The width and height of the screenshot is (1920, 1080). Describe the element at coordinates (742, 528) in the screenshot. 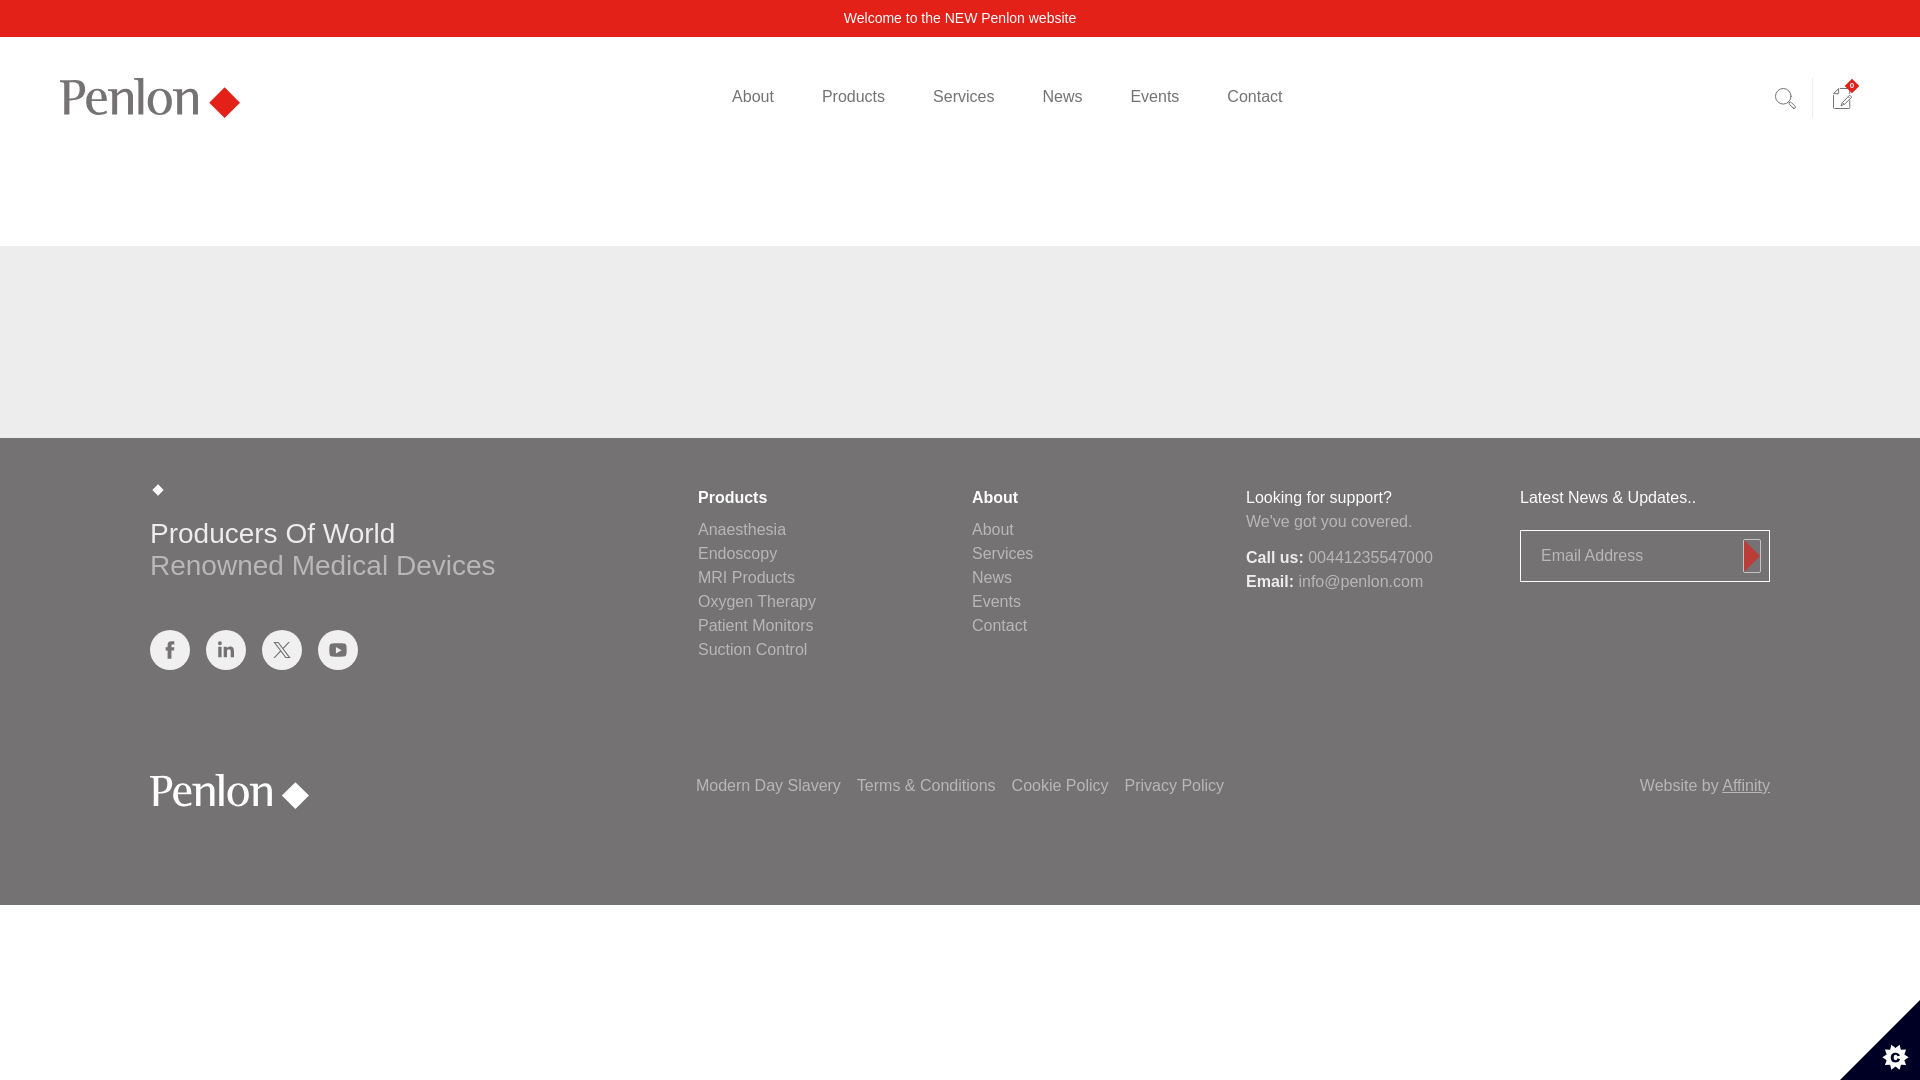

I see `Anaesthesia` at that location.